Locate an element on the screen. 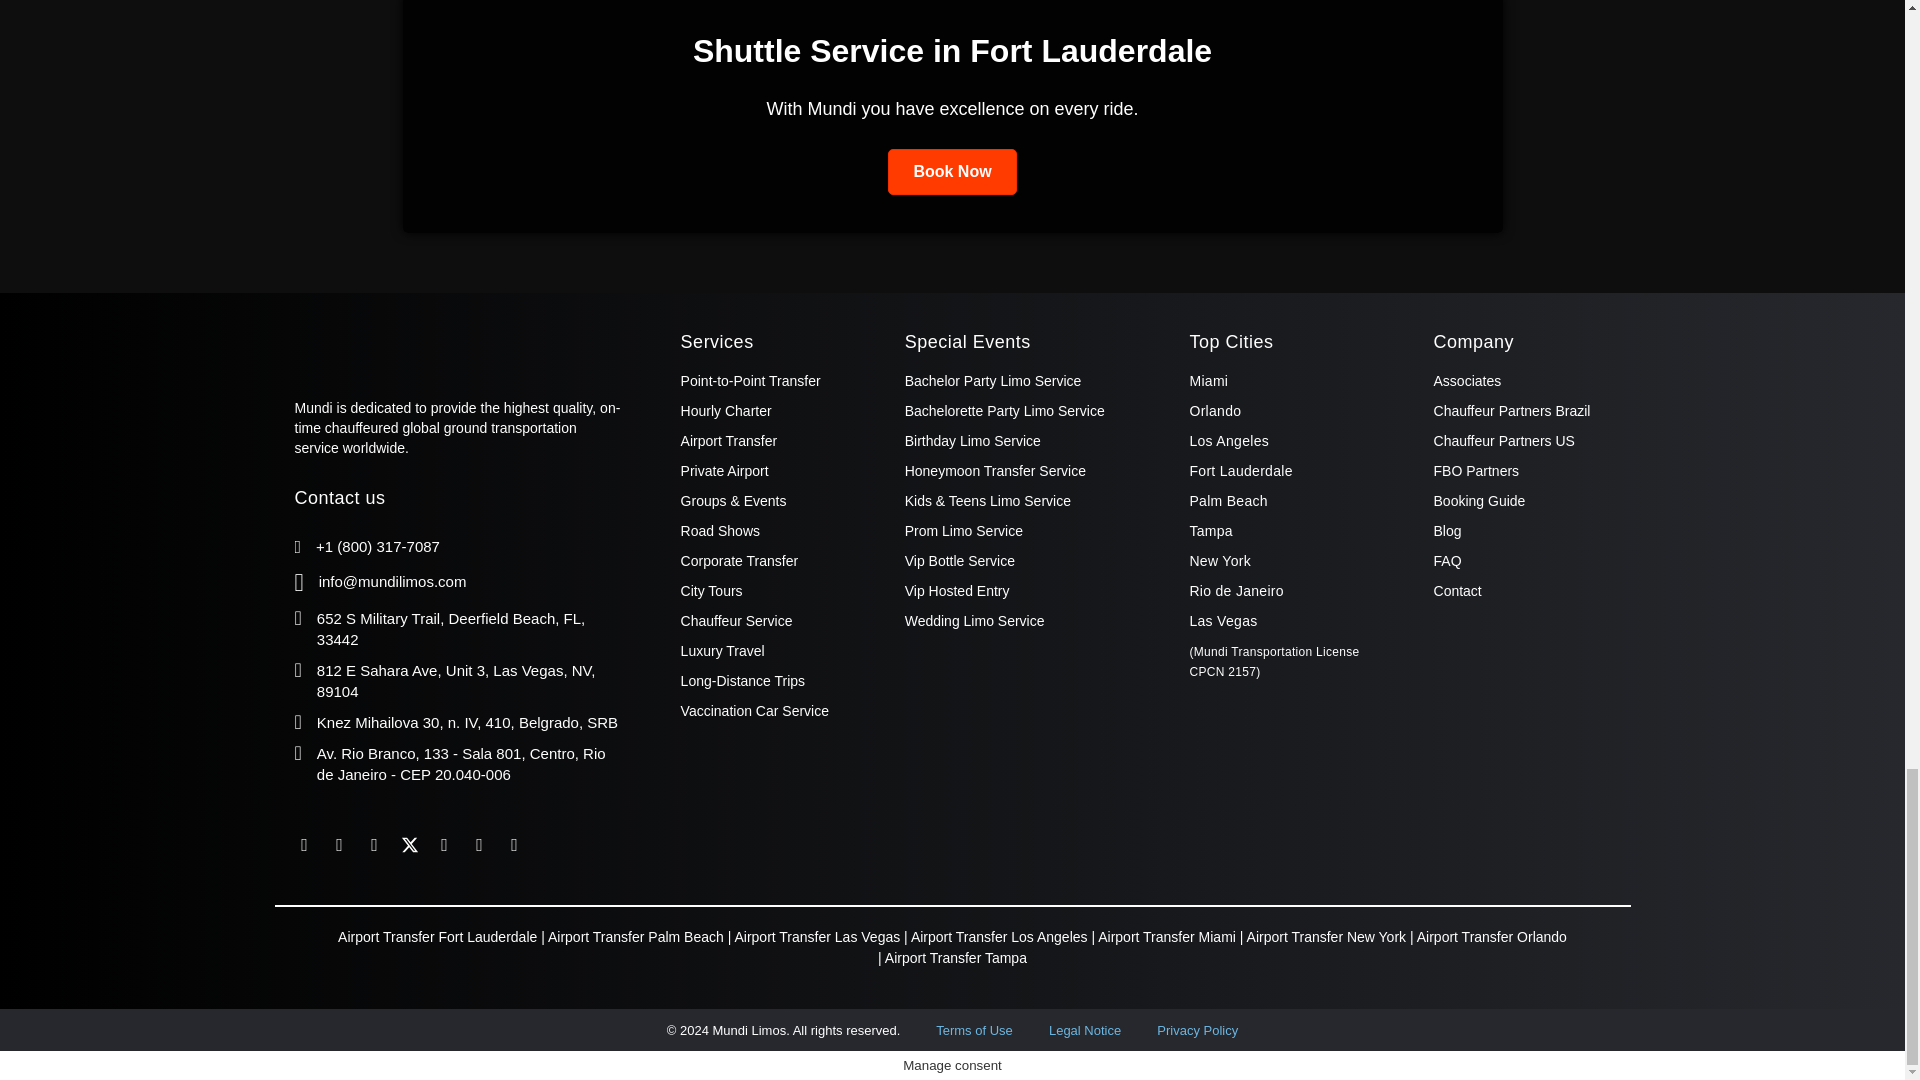  Facebook Mundi Limos is located at coordinates (304, 844).